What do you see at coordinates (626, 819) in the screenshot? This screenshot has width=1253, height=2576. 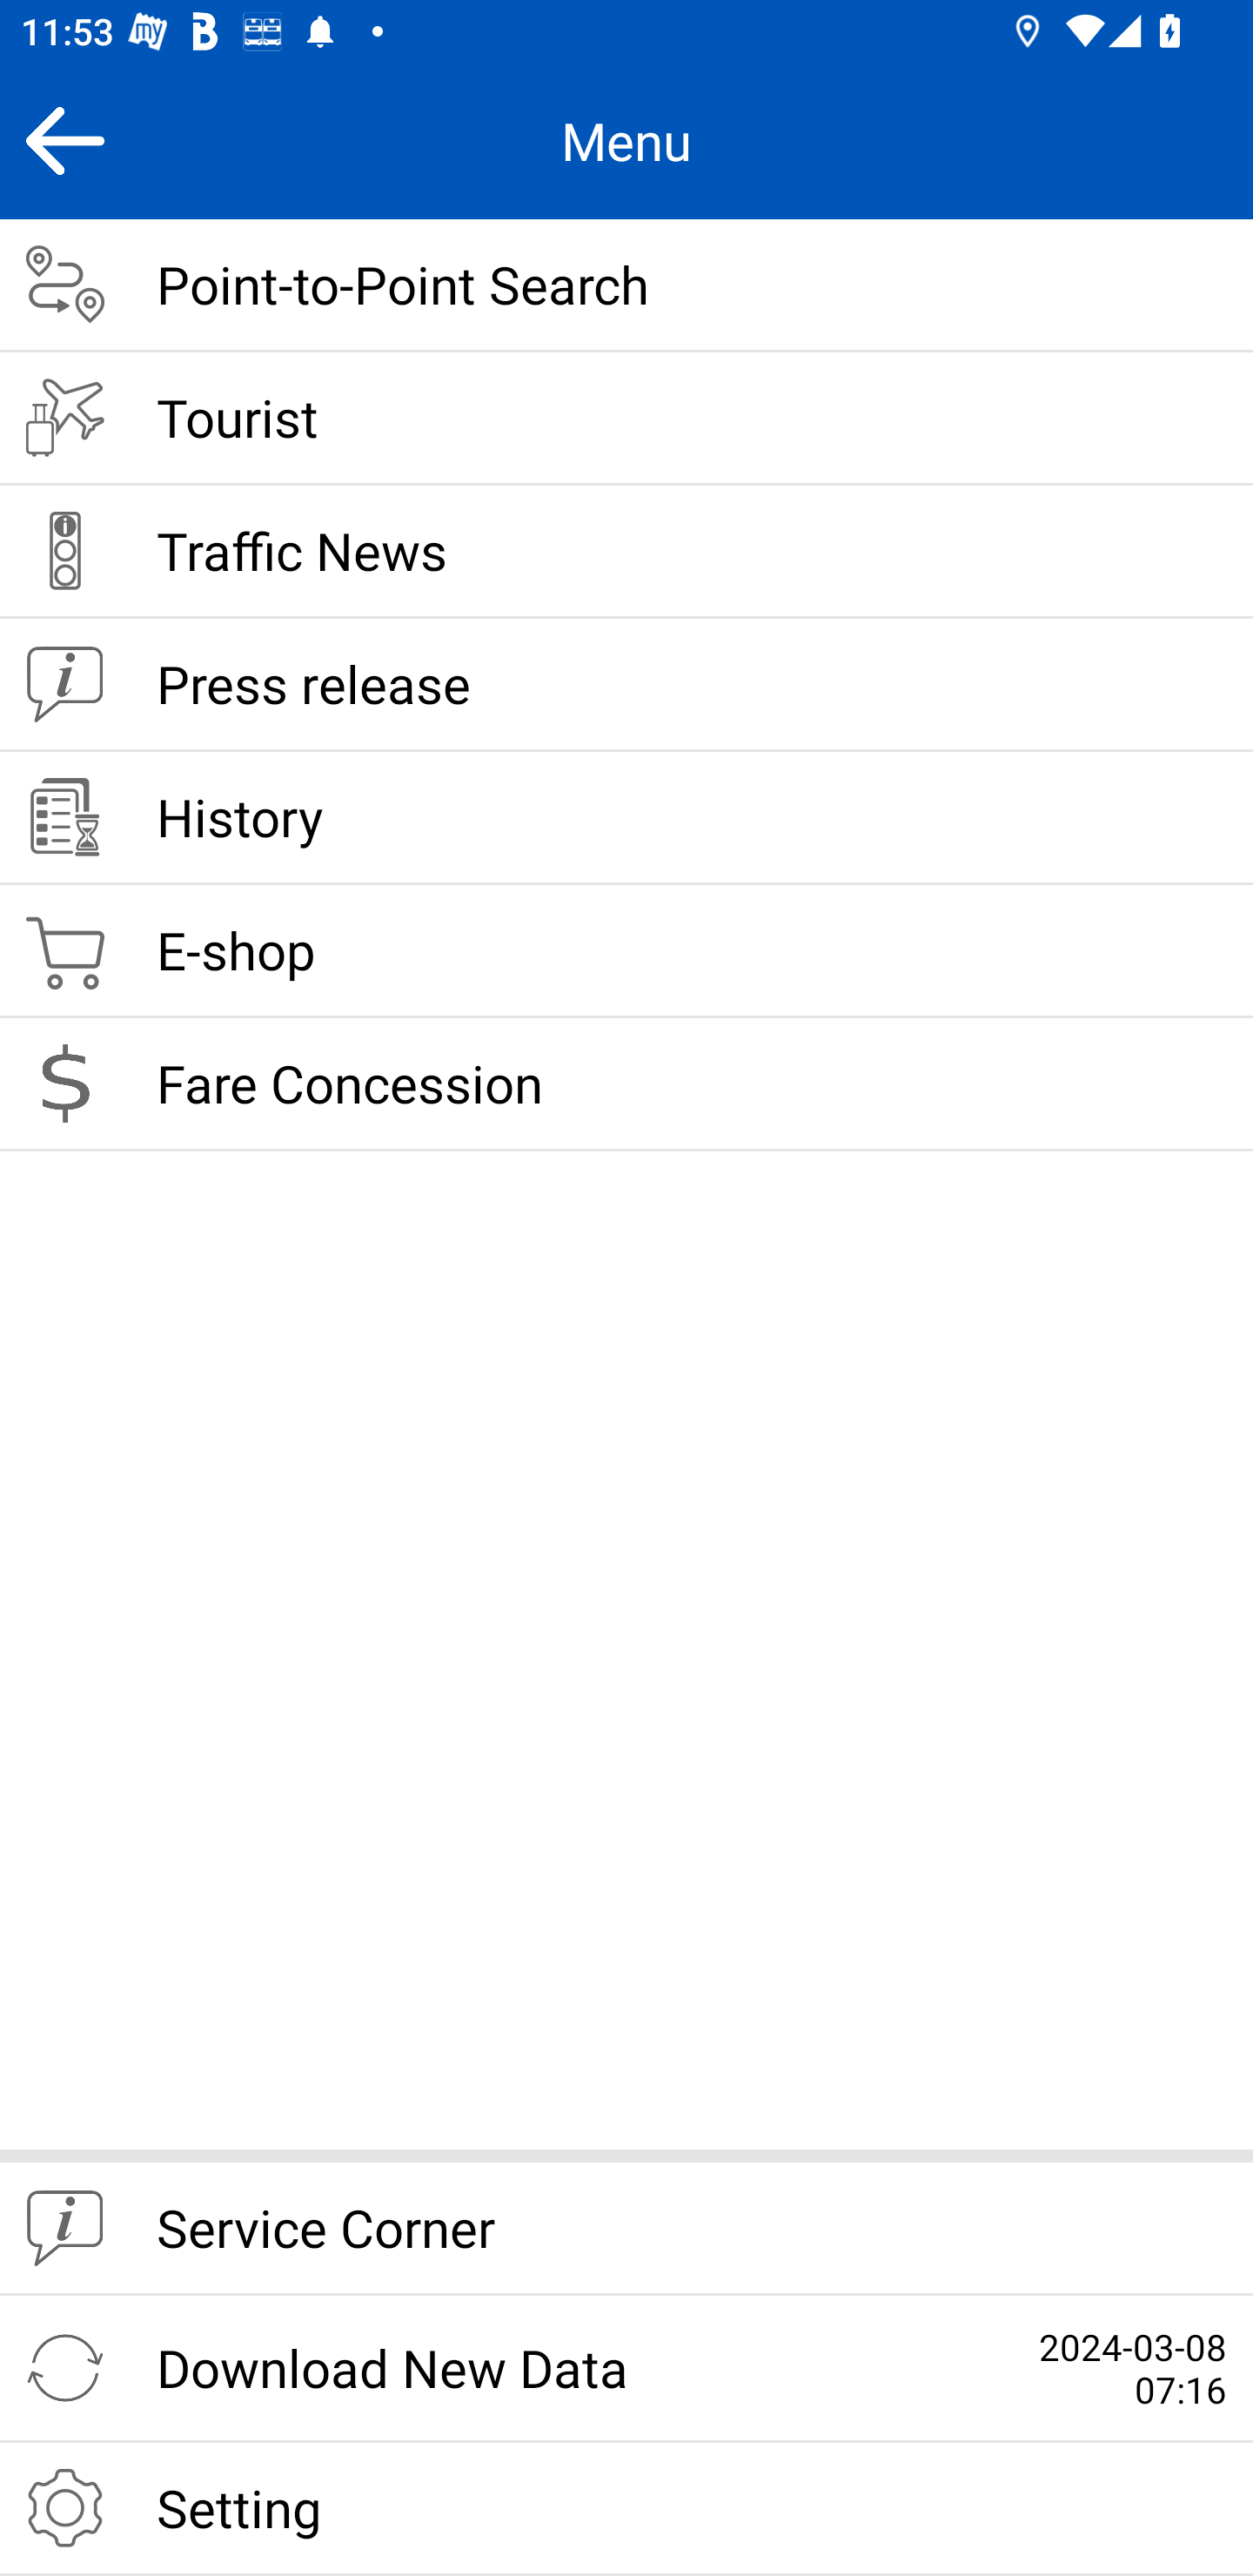 I see `History` at bounding box center [626, 819].